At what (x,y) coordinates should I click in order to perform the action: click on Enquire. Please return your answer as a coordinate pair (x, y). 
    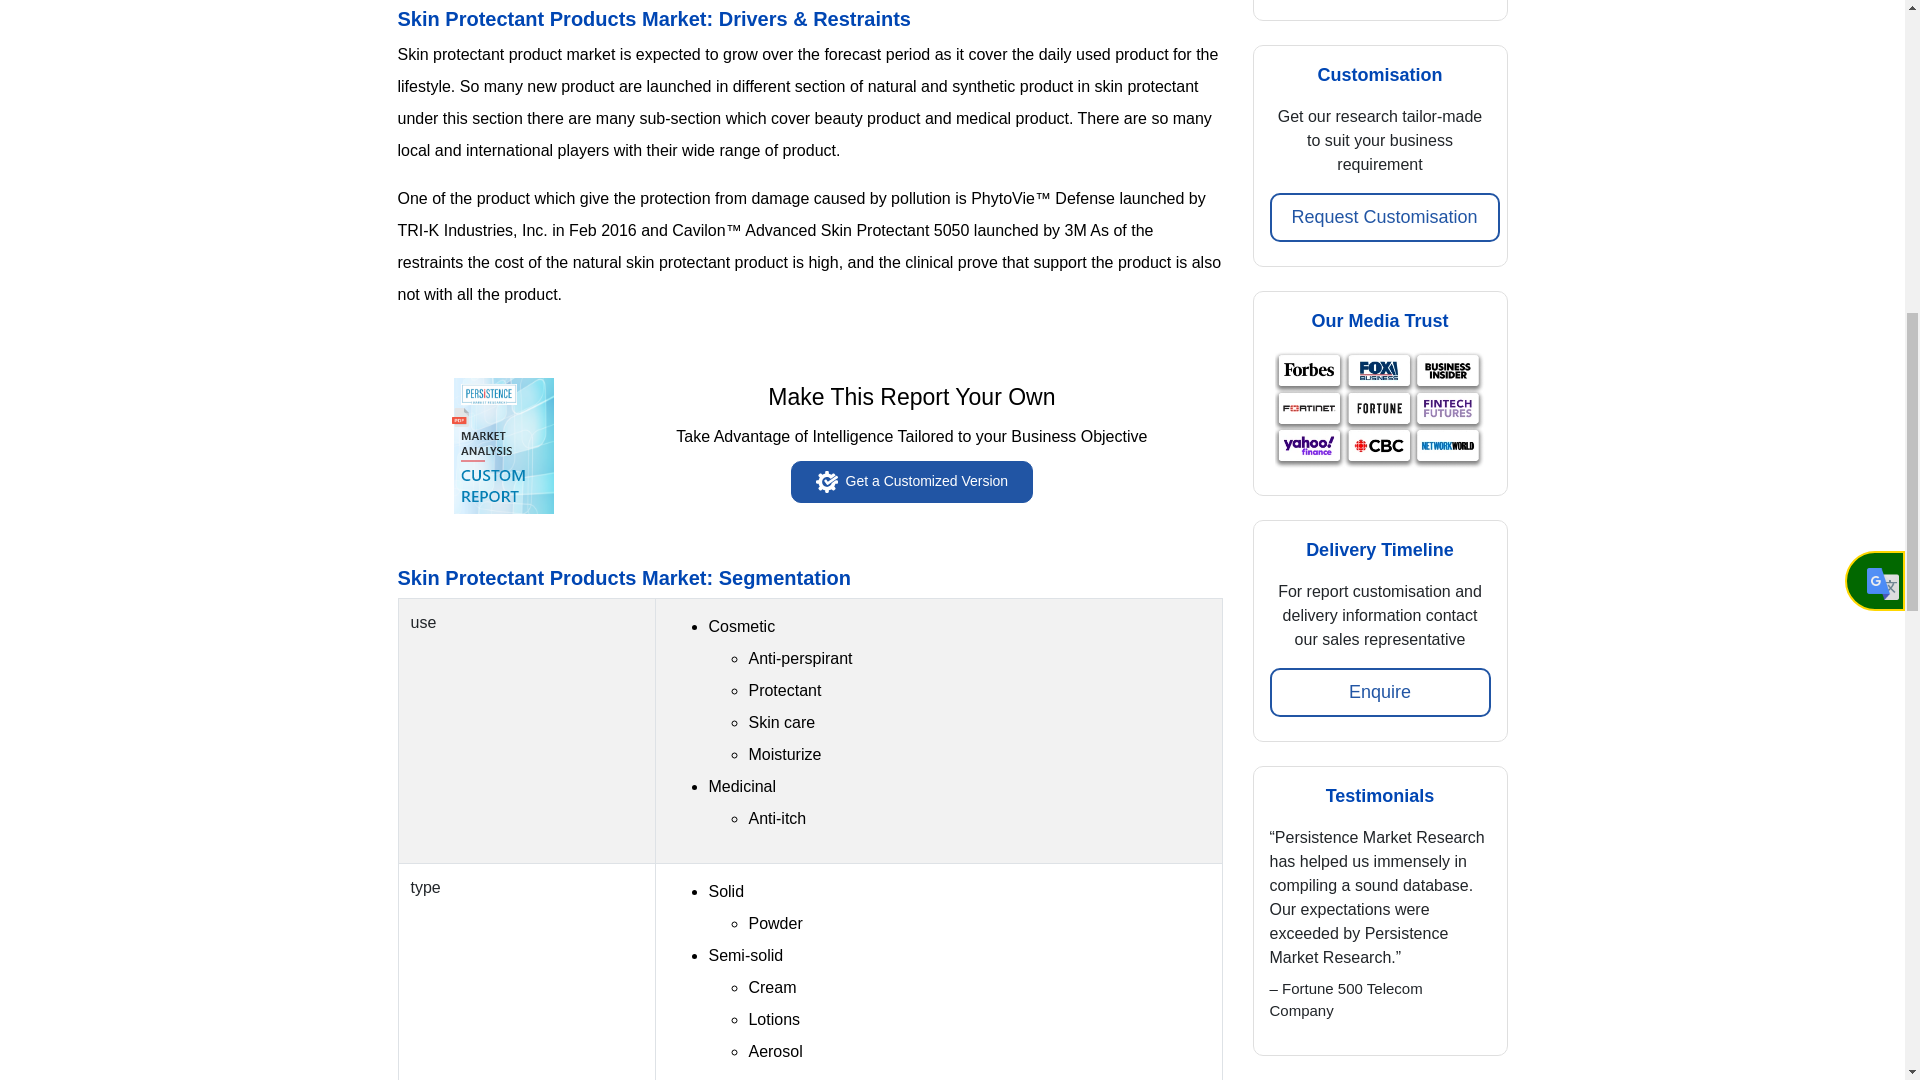
    Looking at the image, I should click on (1380, 692).